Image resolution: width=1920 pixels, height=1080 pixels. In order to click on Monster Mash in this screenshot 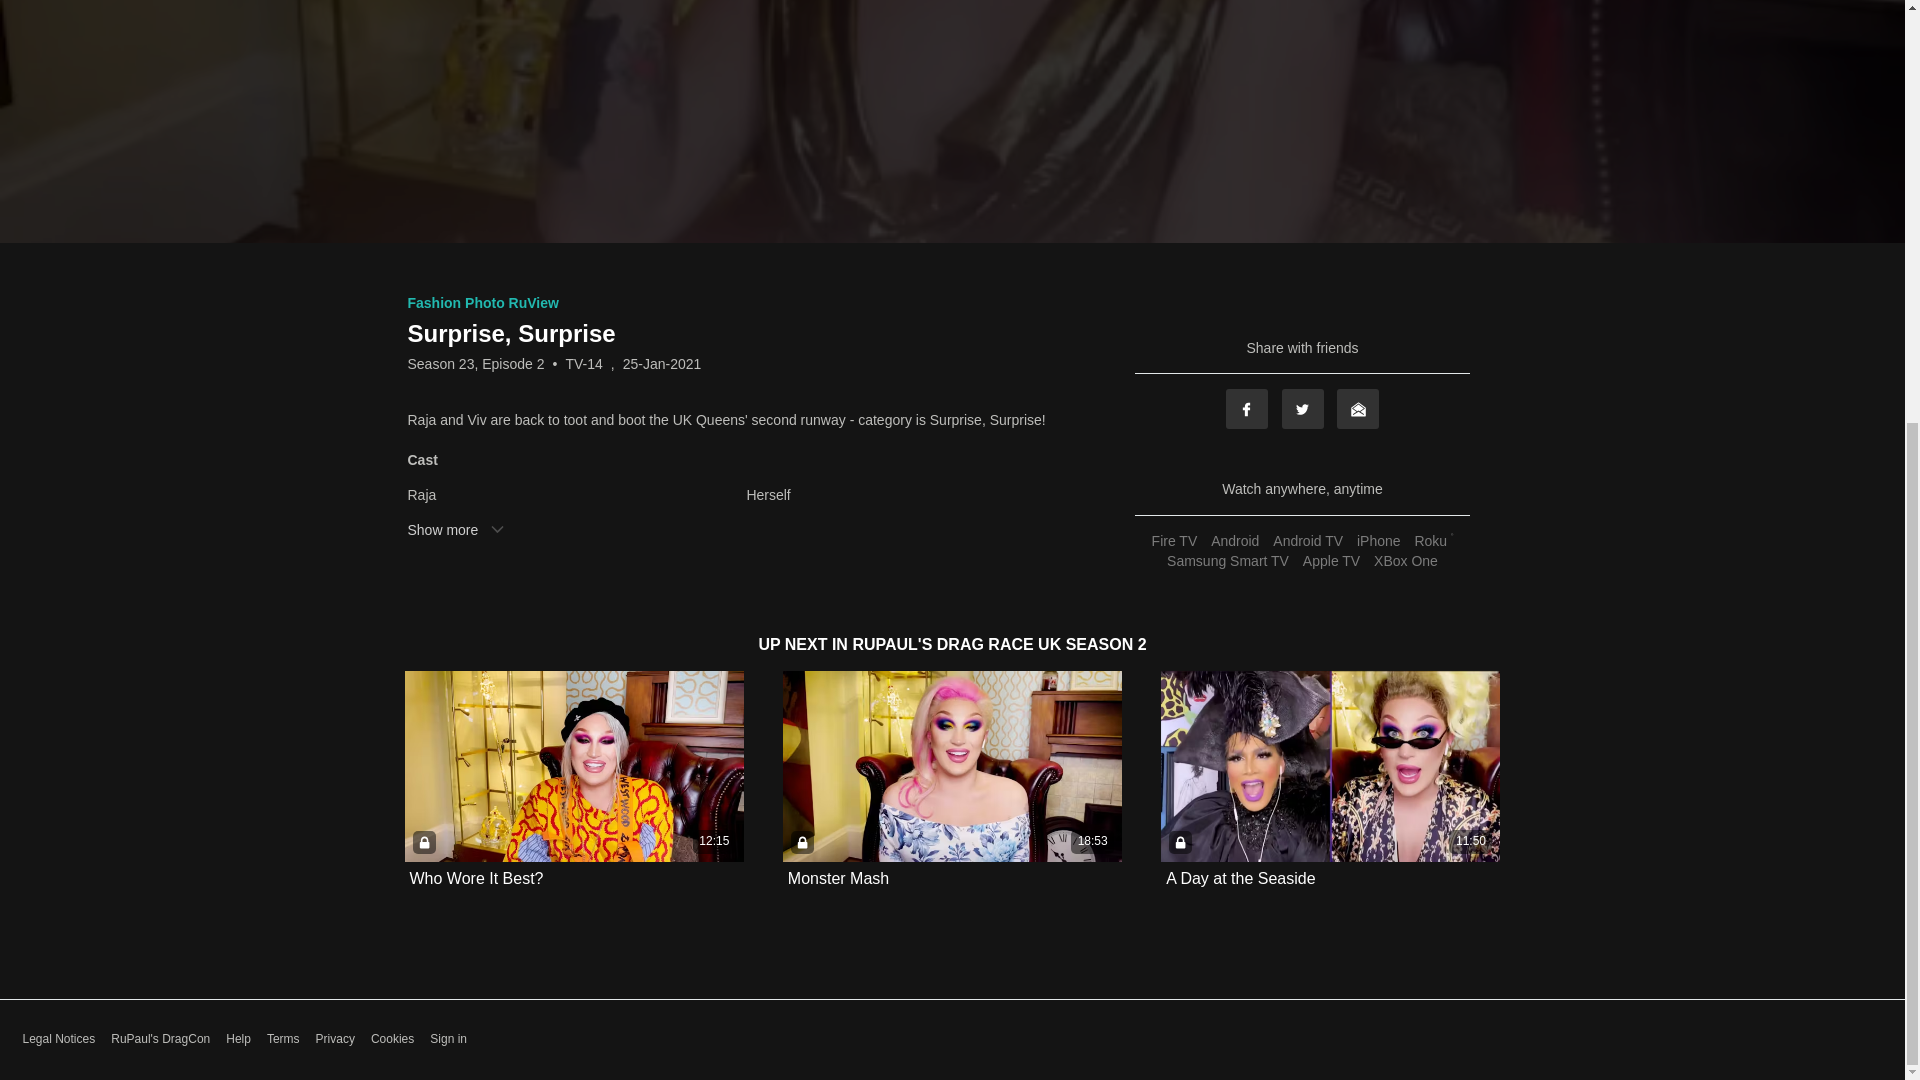, I will do `click(838, 878)`.